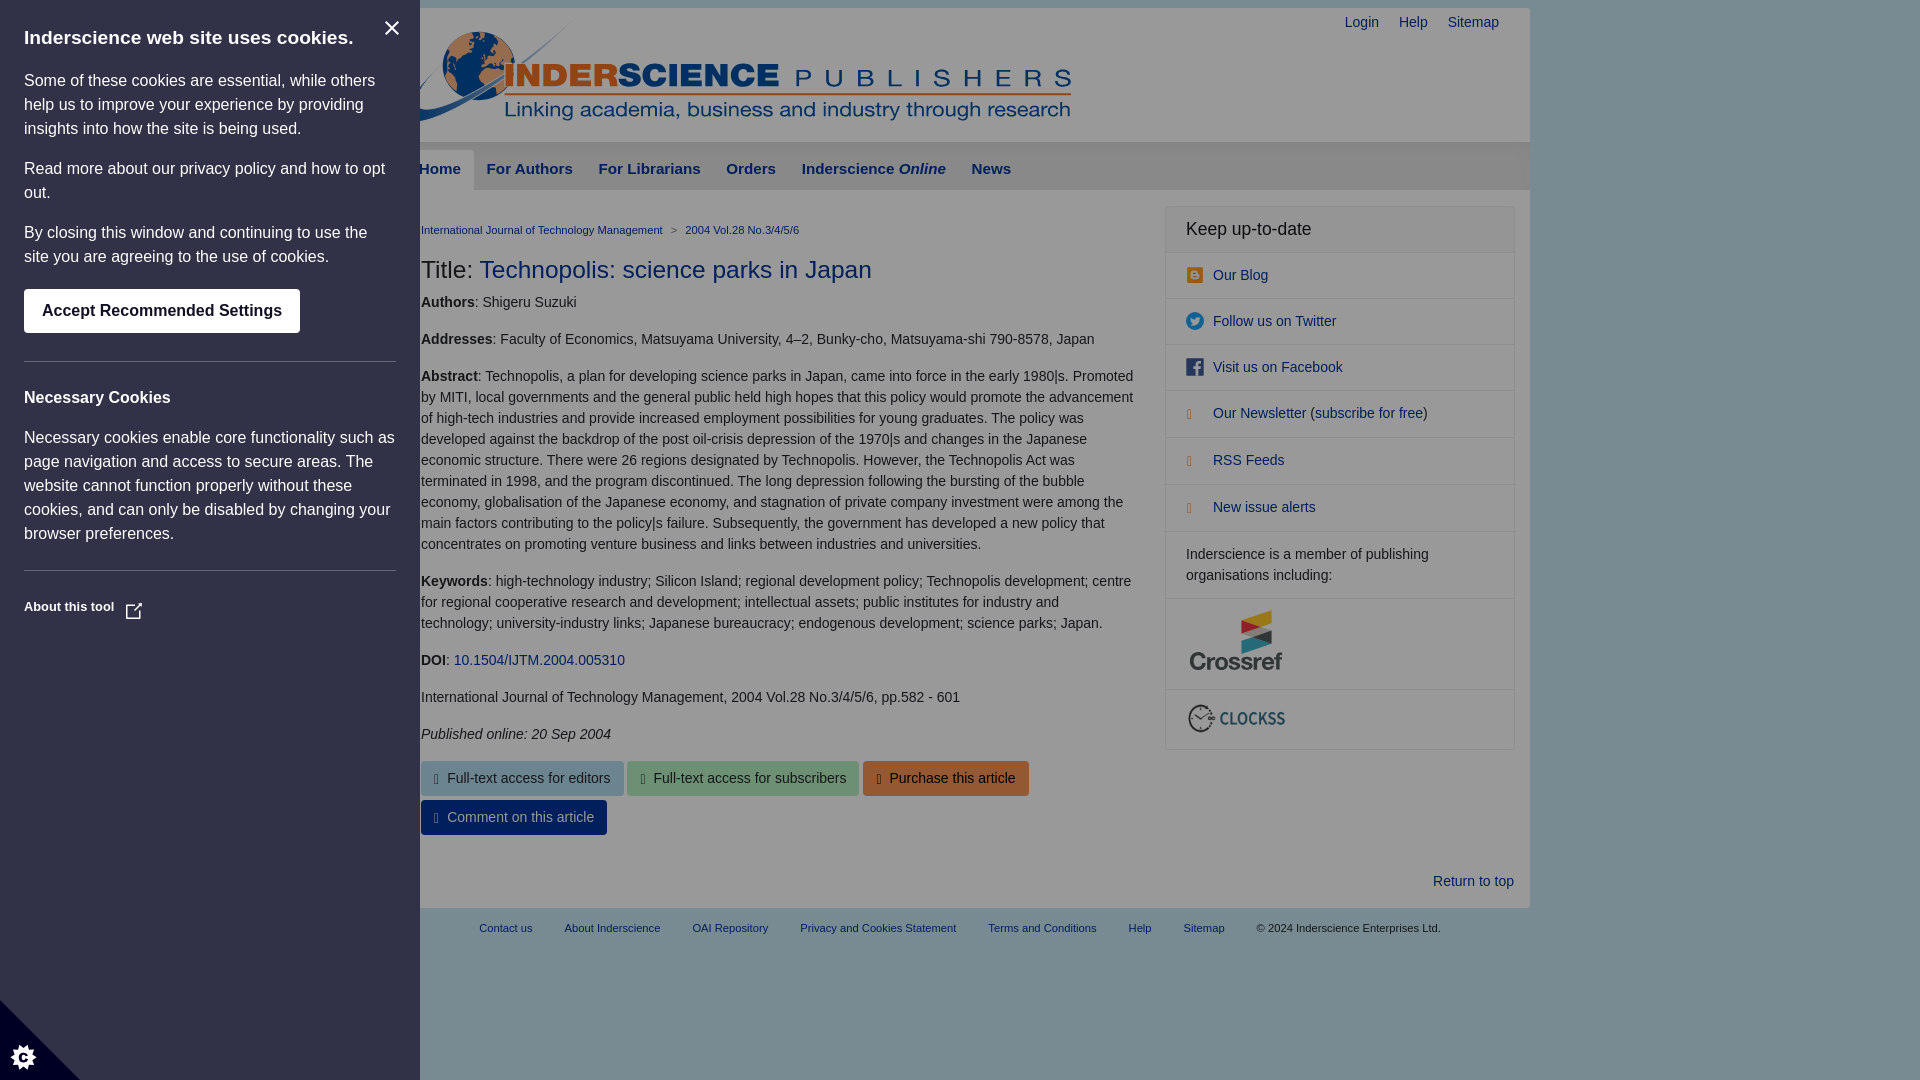 This screenshot has height=1080, width=1920. What do you see at coordinates (990, 170) in the screenshot?
I see `News` at bounding box center [990, 170].